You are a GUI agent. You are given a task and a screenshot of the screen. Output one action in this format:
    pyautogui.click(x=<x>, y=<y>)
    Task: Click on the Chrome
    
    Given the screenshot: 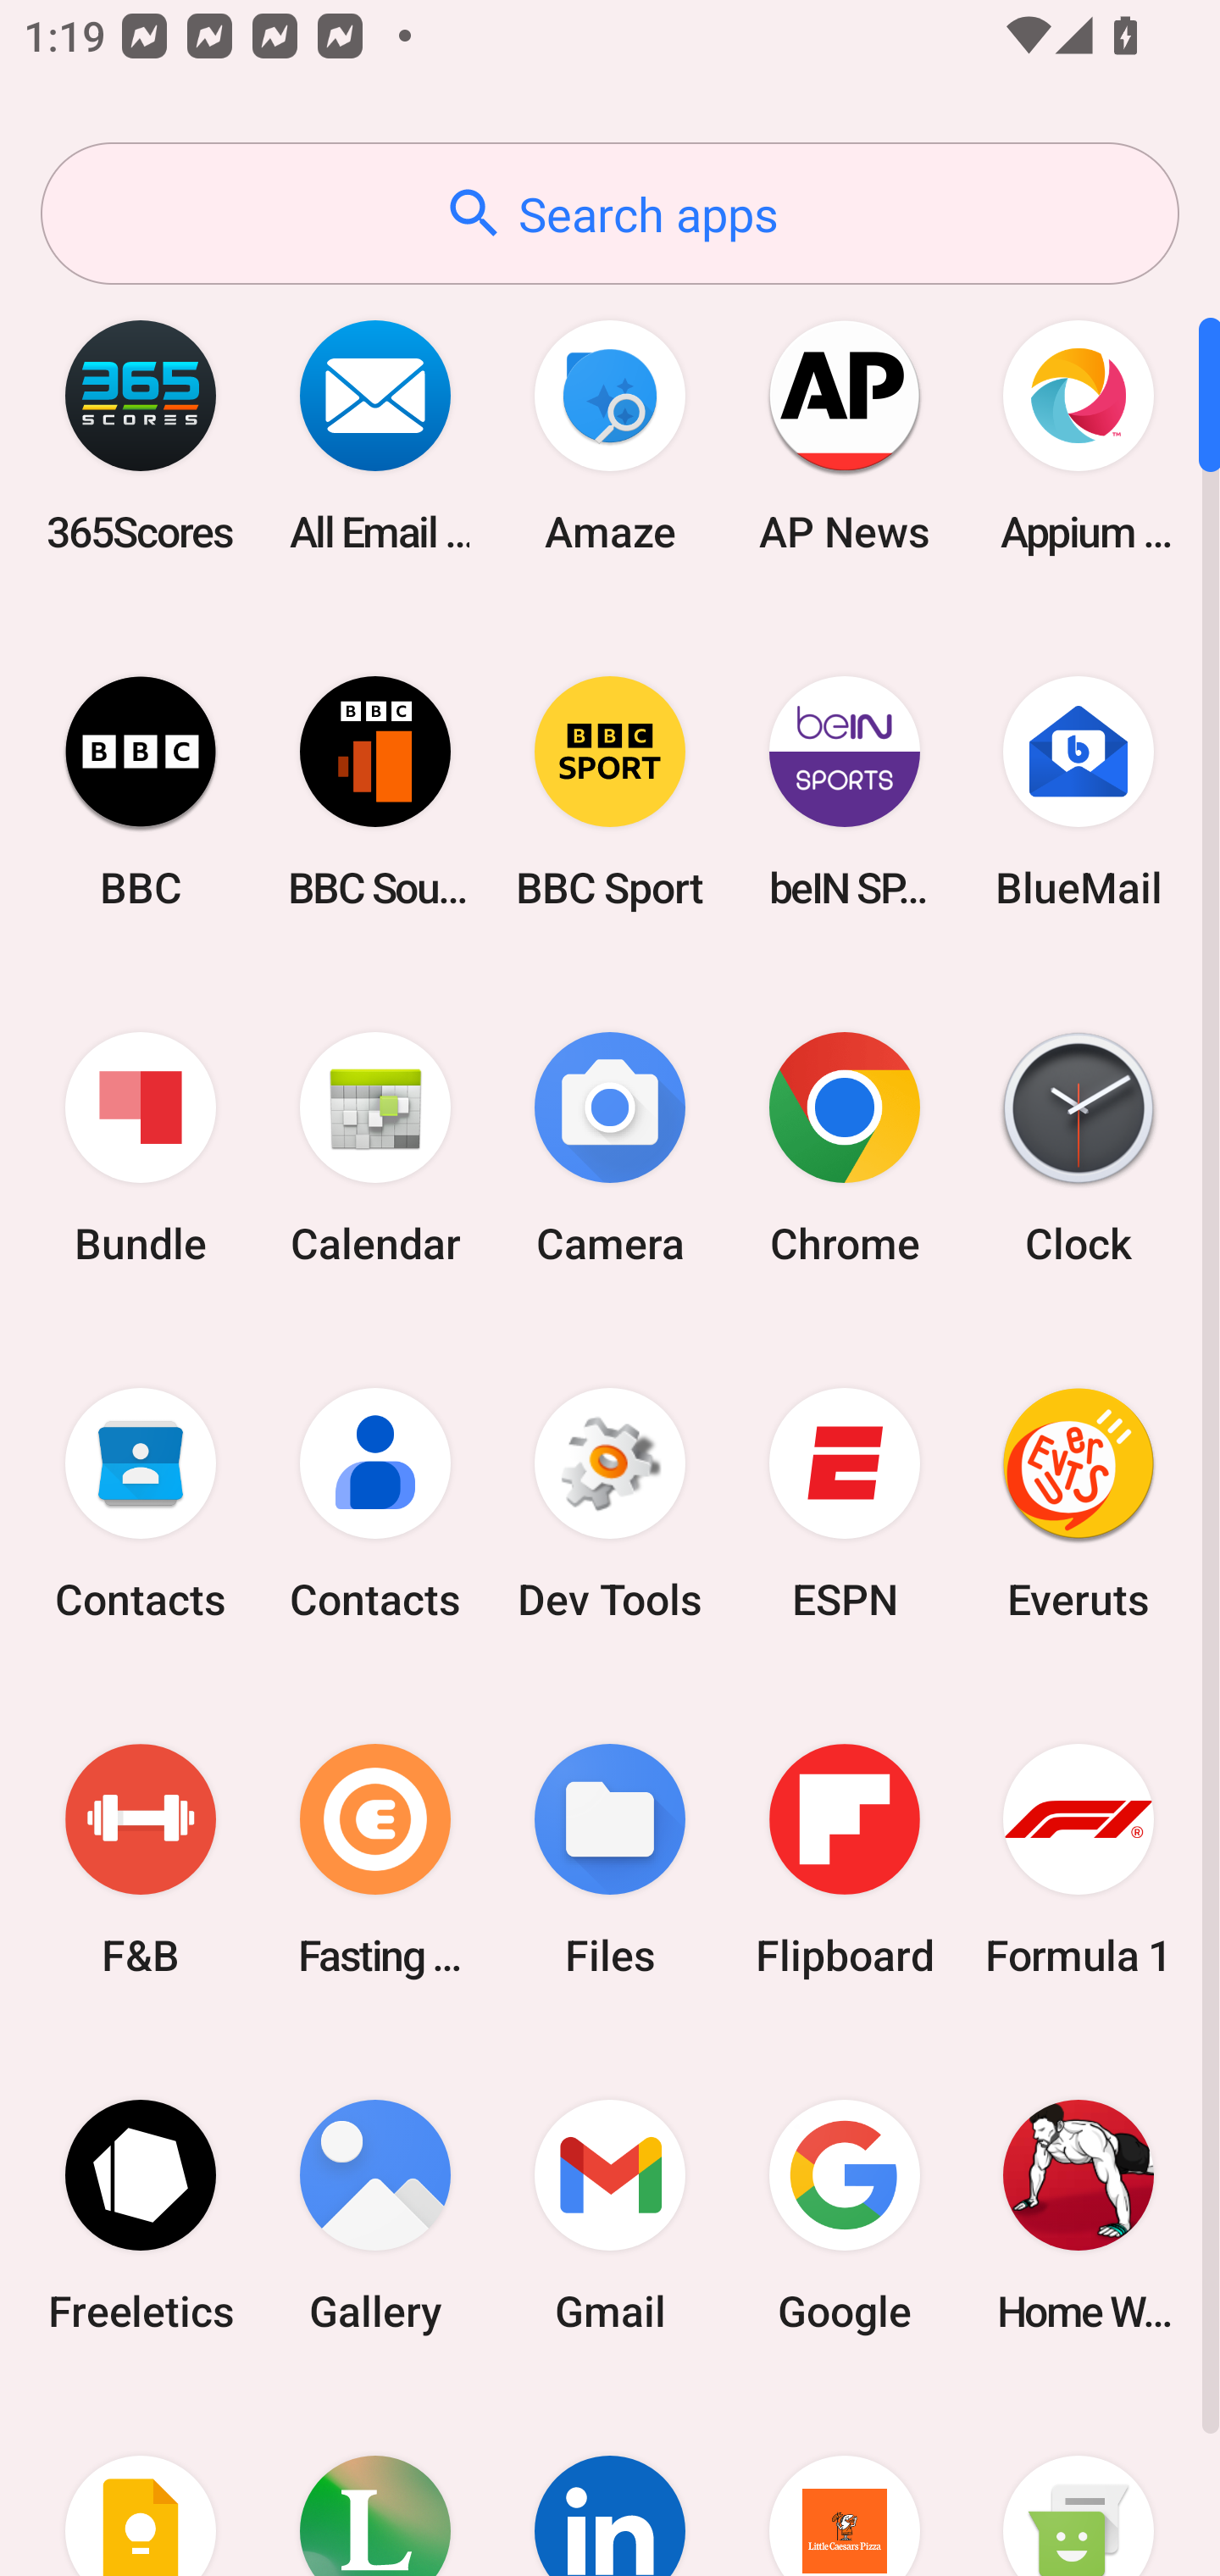 What is the action you would take?
    pyautogui.click(x=844, y=1149)
    